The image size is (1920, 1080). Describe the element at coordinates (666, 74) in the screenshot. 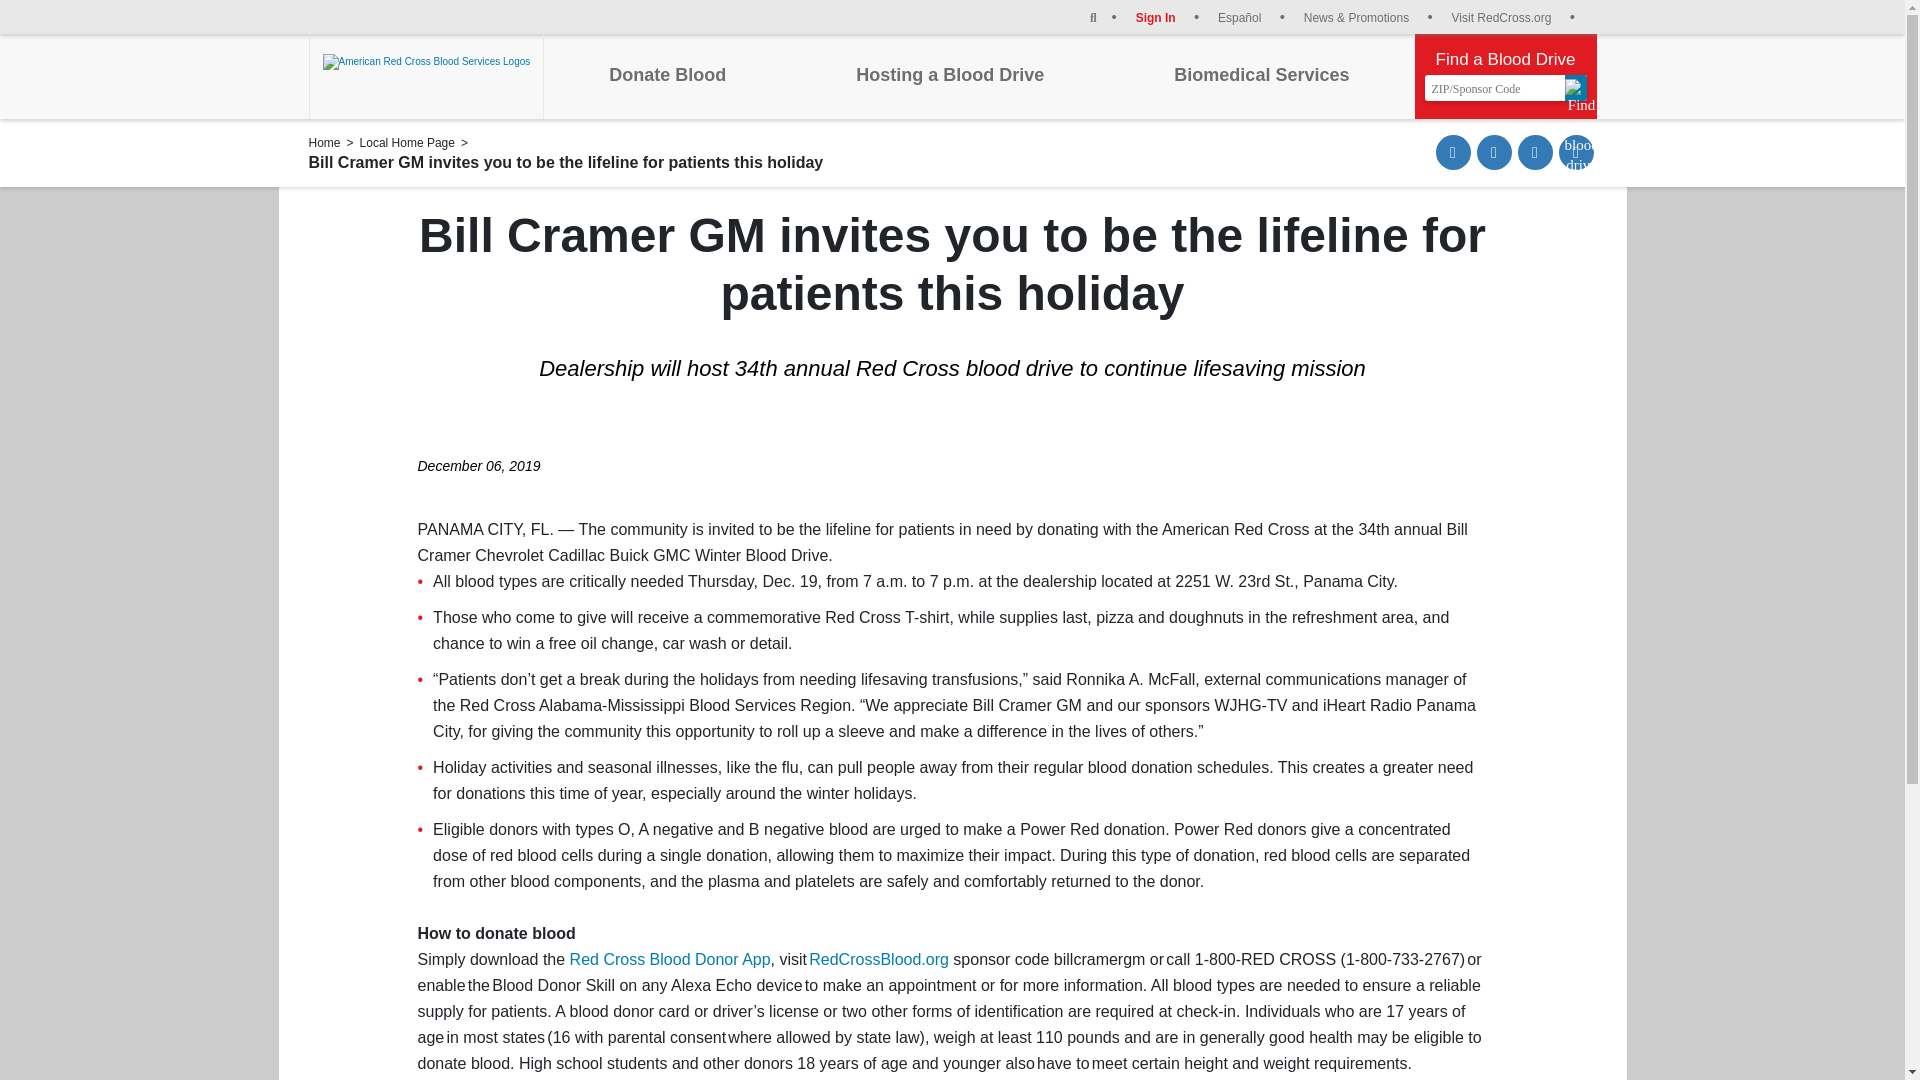

I see `Donate Blood` at that location.